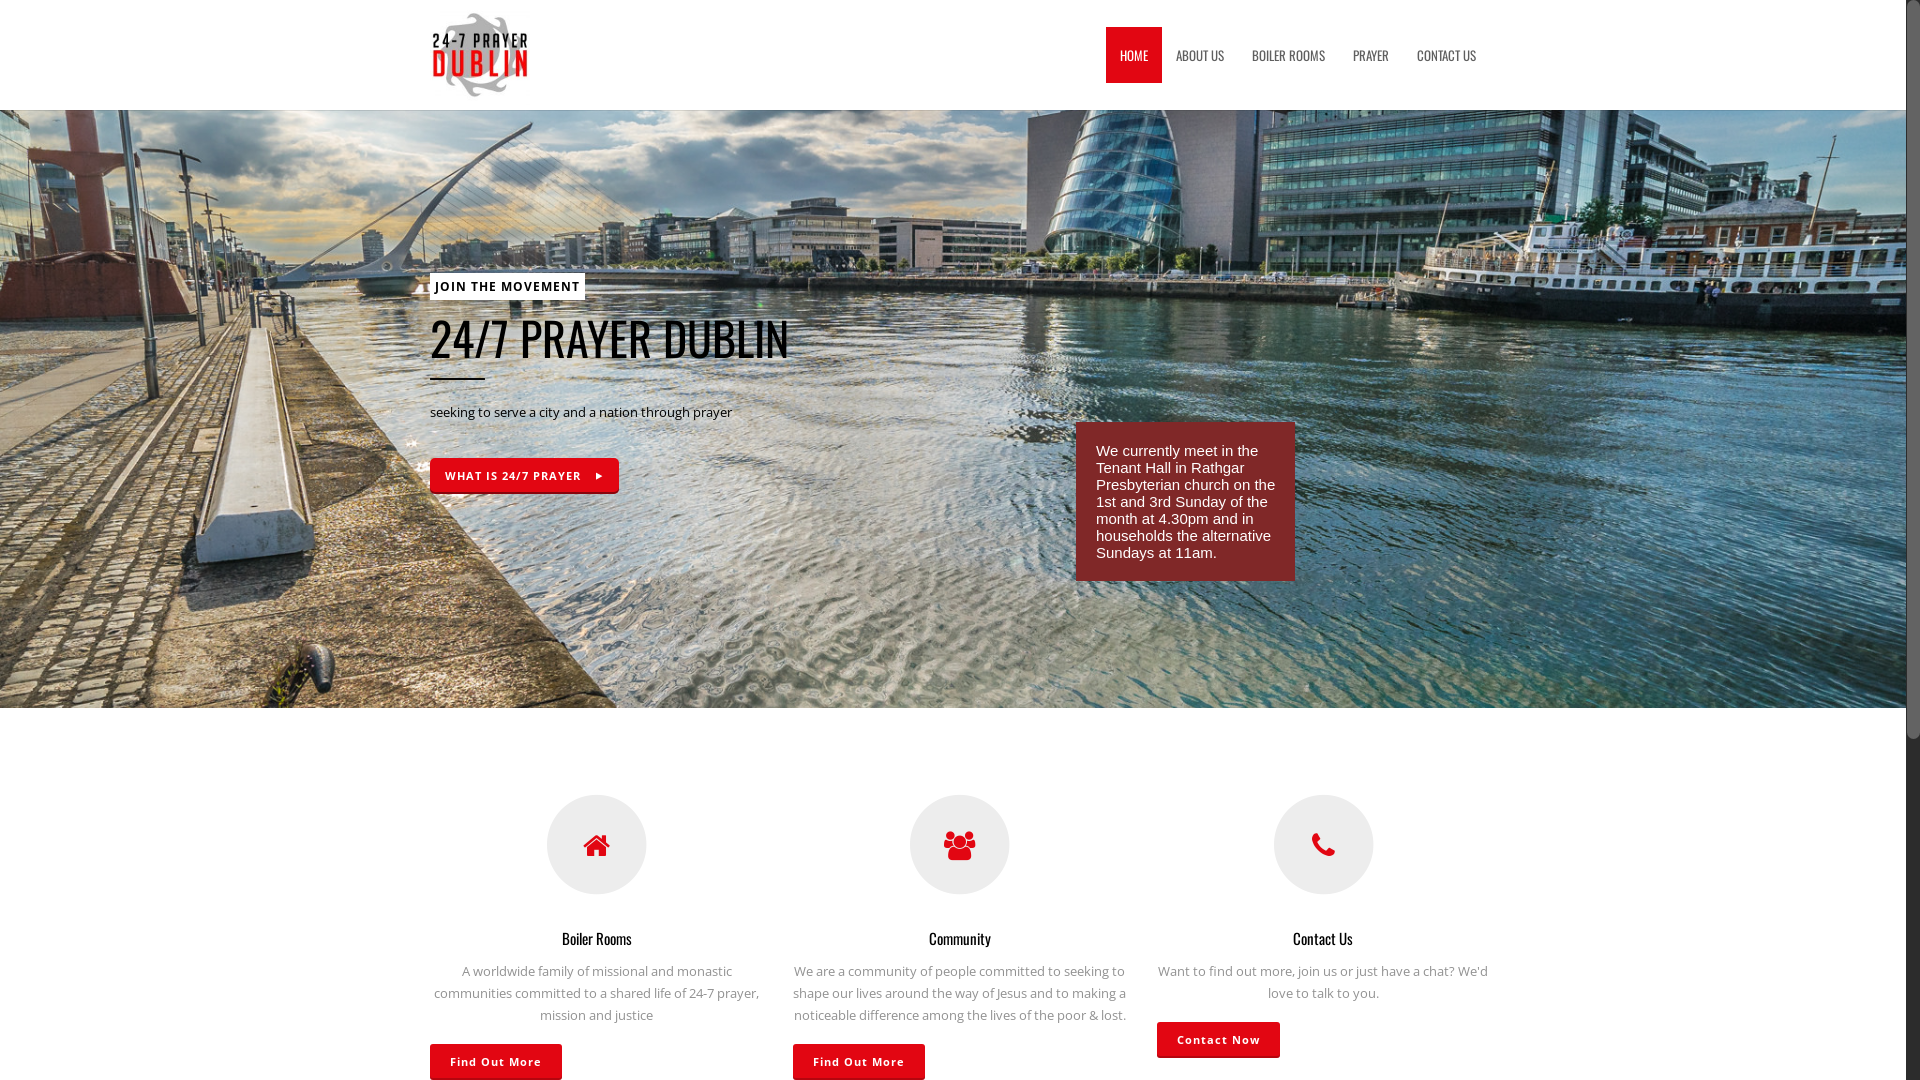 Image resolution: width=1920 pixels, height=1080 pixels. What do you see at coordinates (1200, 55) in the screenshot?
I see `ABOUT US` at bounding box center [1200, 55].